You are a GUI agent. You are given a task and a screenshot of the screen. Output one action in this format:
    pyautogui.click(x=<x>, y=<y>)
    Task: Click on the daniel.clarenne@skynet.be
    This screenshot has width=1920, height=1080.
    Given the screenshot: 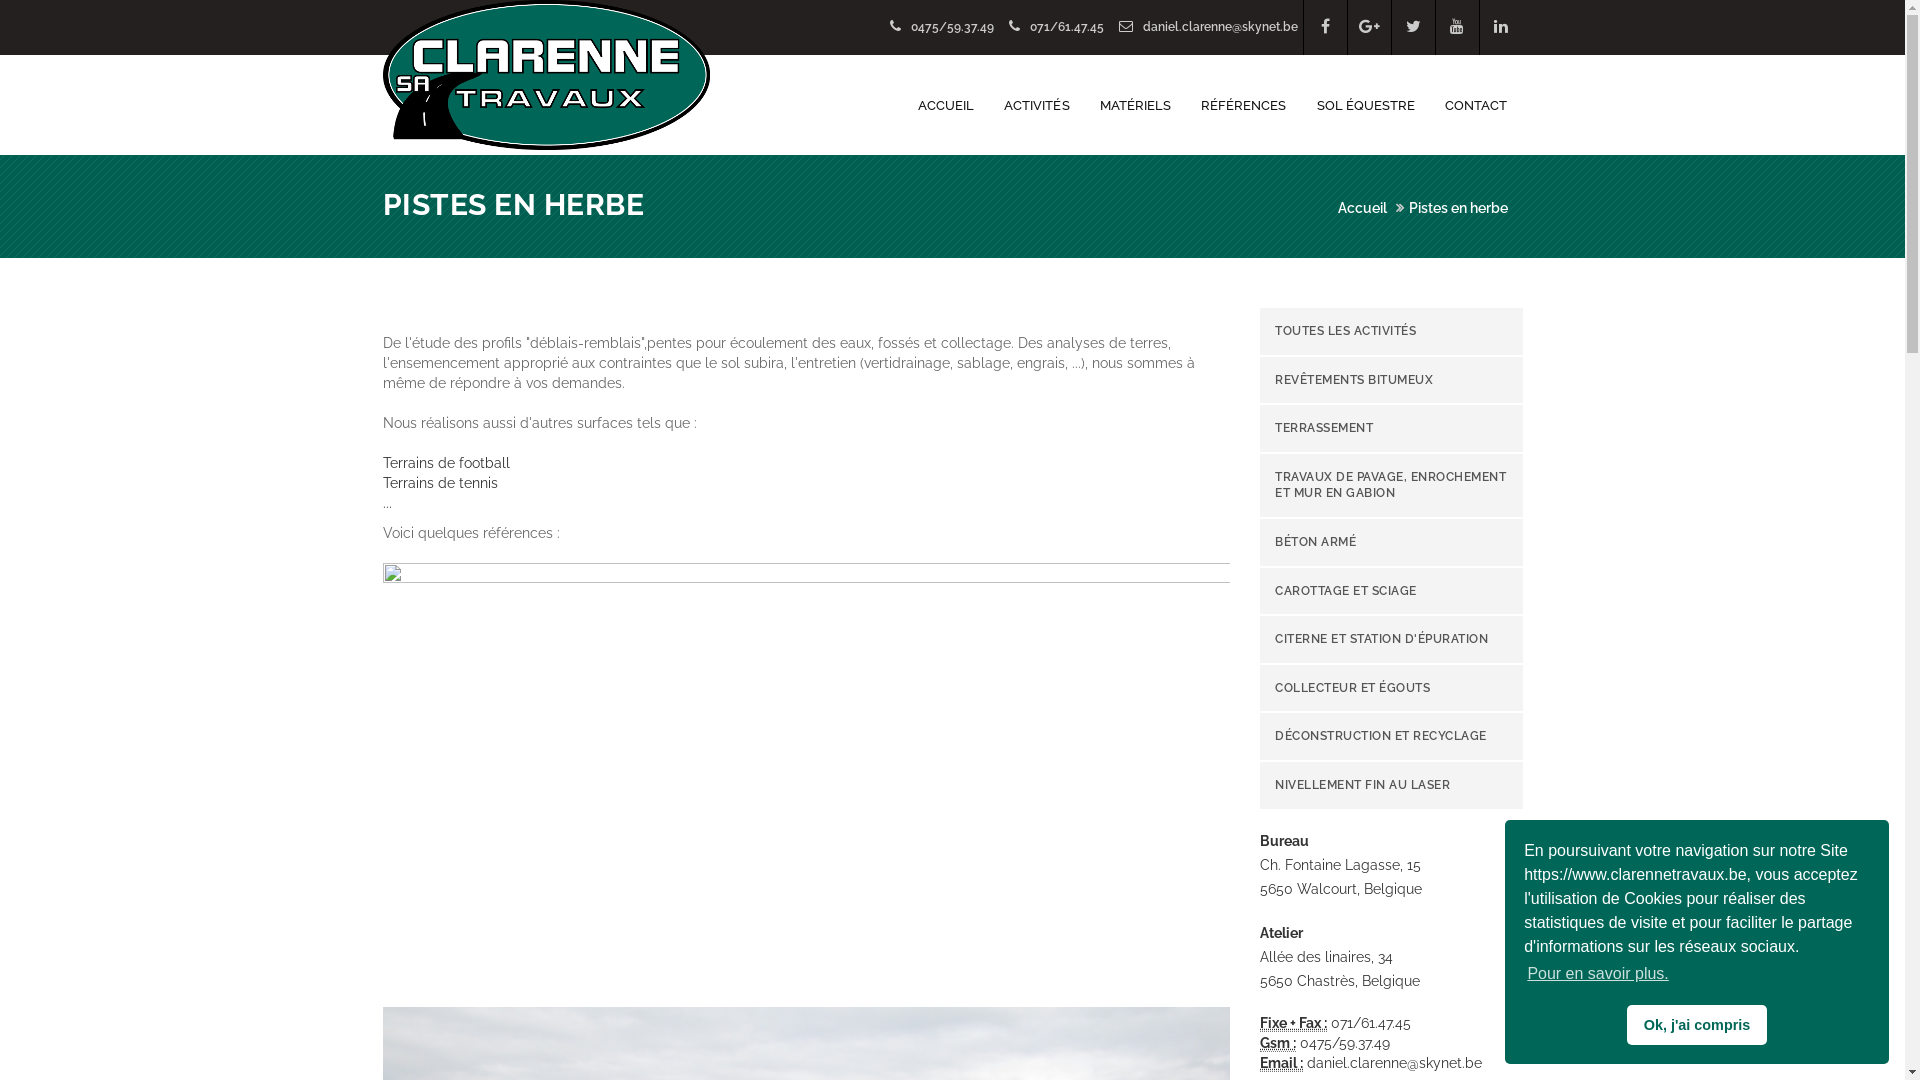 What is the action you would take?
    pyautogui.click(x=1210, y=27)
    